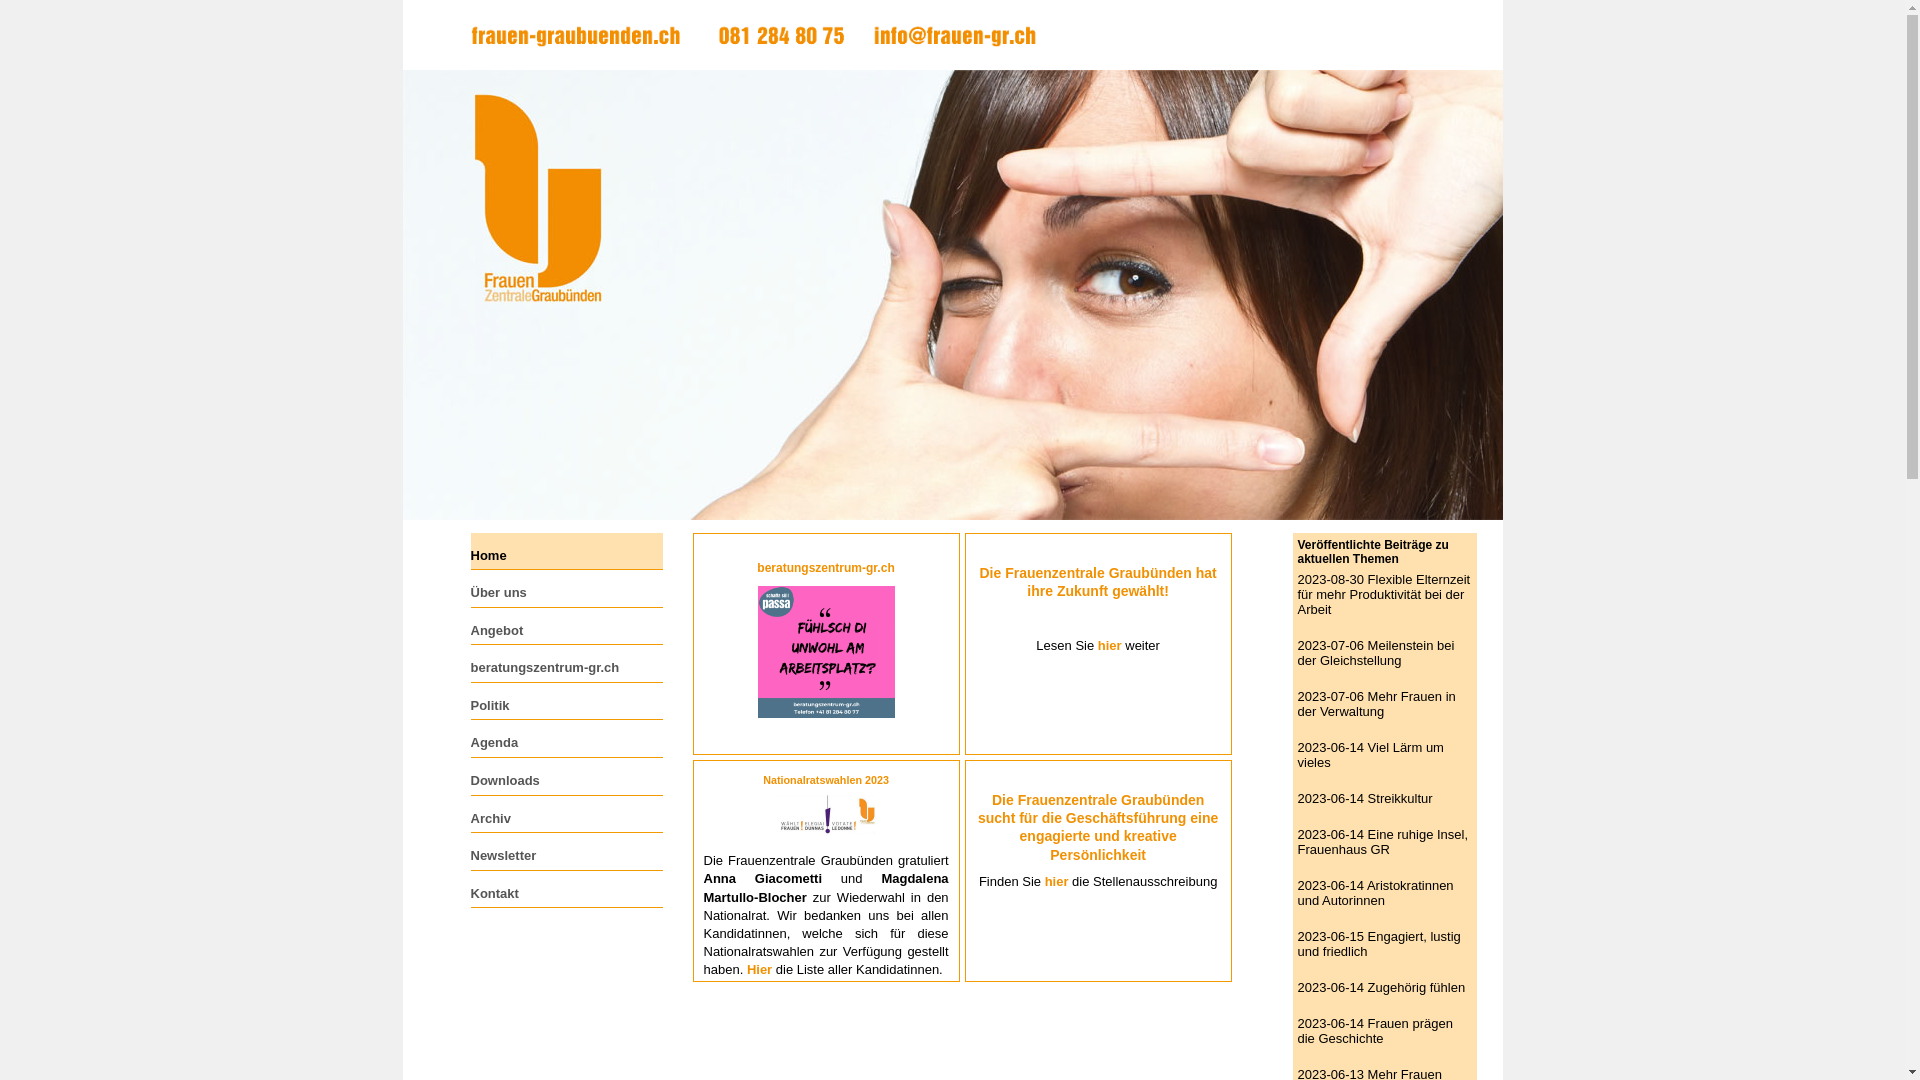 This screenshot has width=1920, height=1080. Describe the element at coordinates (826, 568) in the screenshot. I see `beratungszentrum-gr.ch` at that location.